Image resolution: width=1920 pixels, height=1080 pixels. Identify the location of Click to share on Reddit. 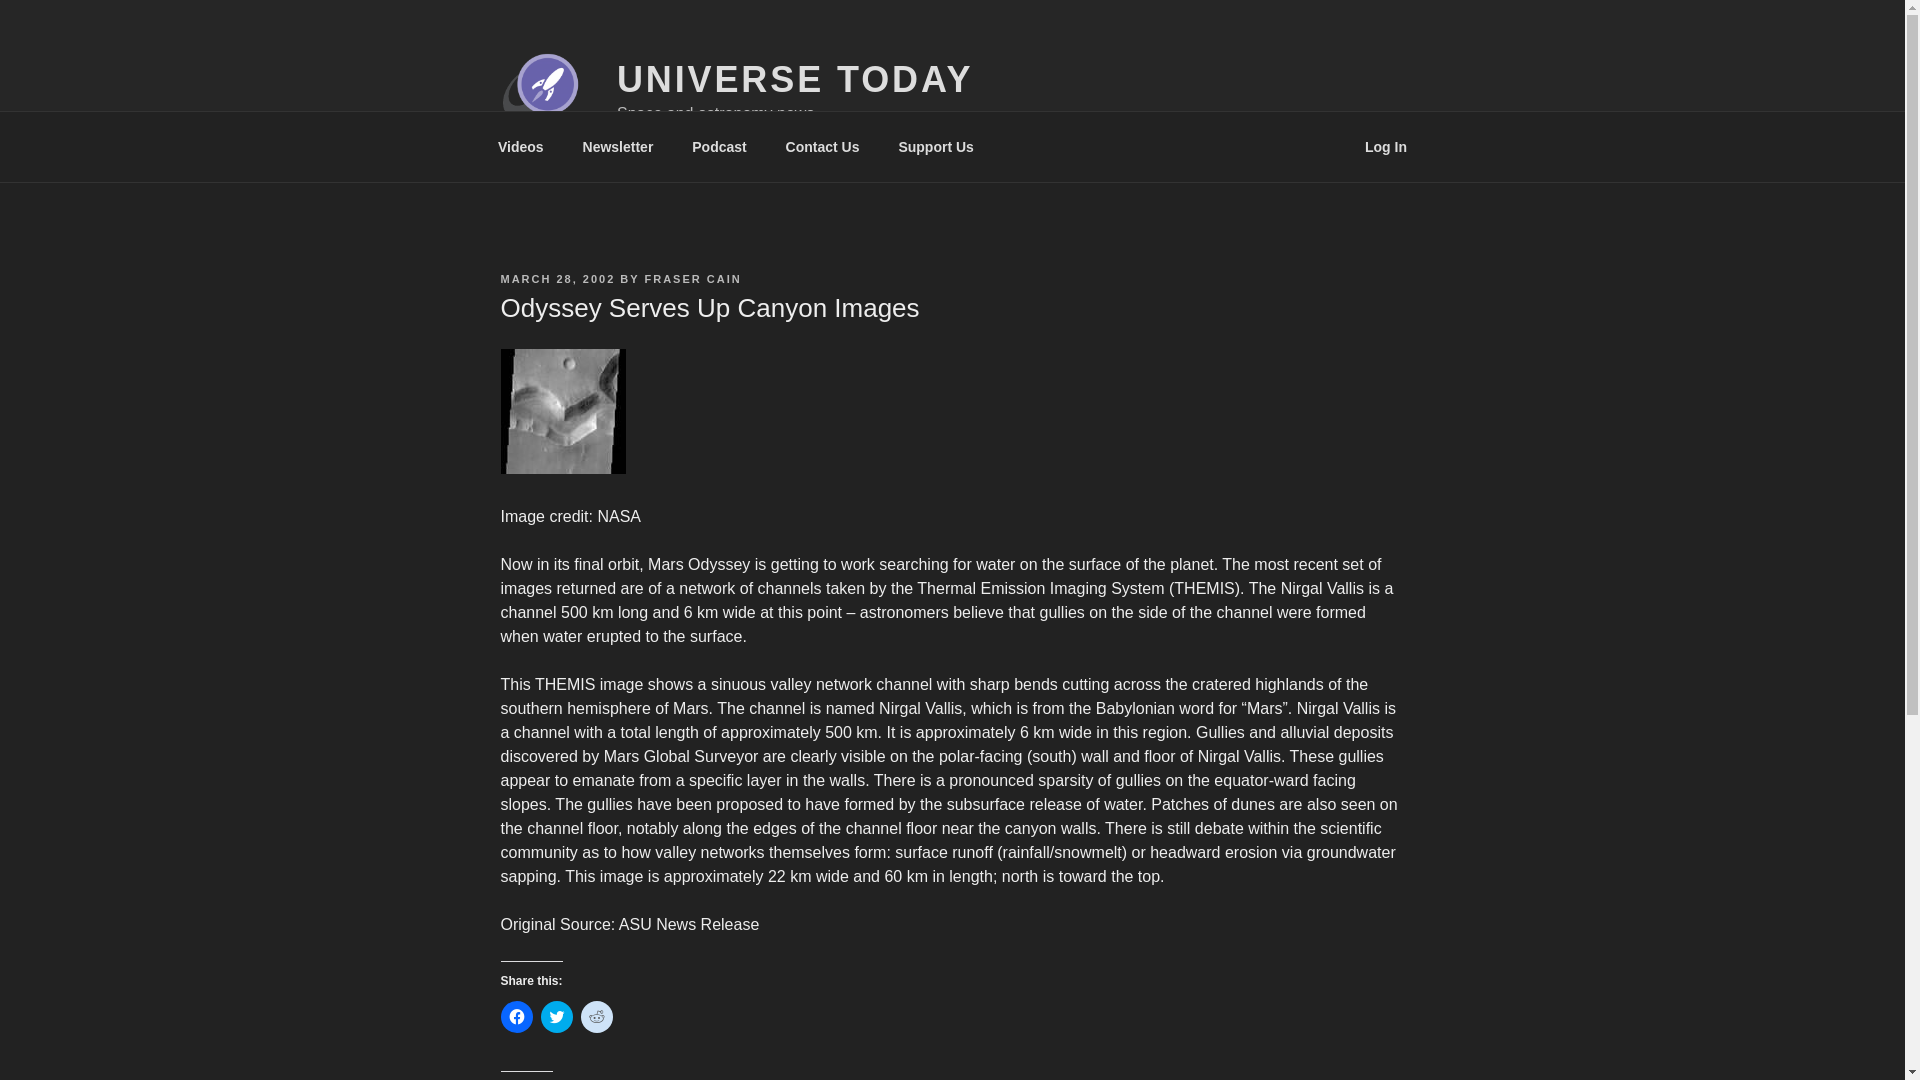
(596, 1016).